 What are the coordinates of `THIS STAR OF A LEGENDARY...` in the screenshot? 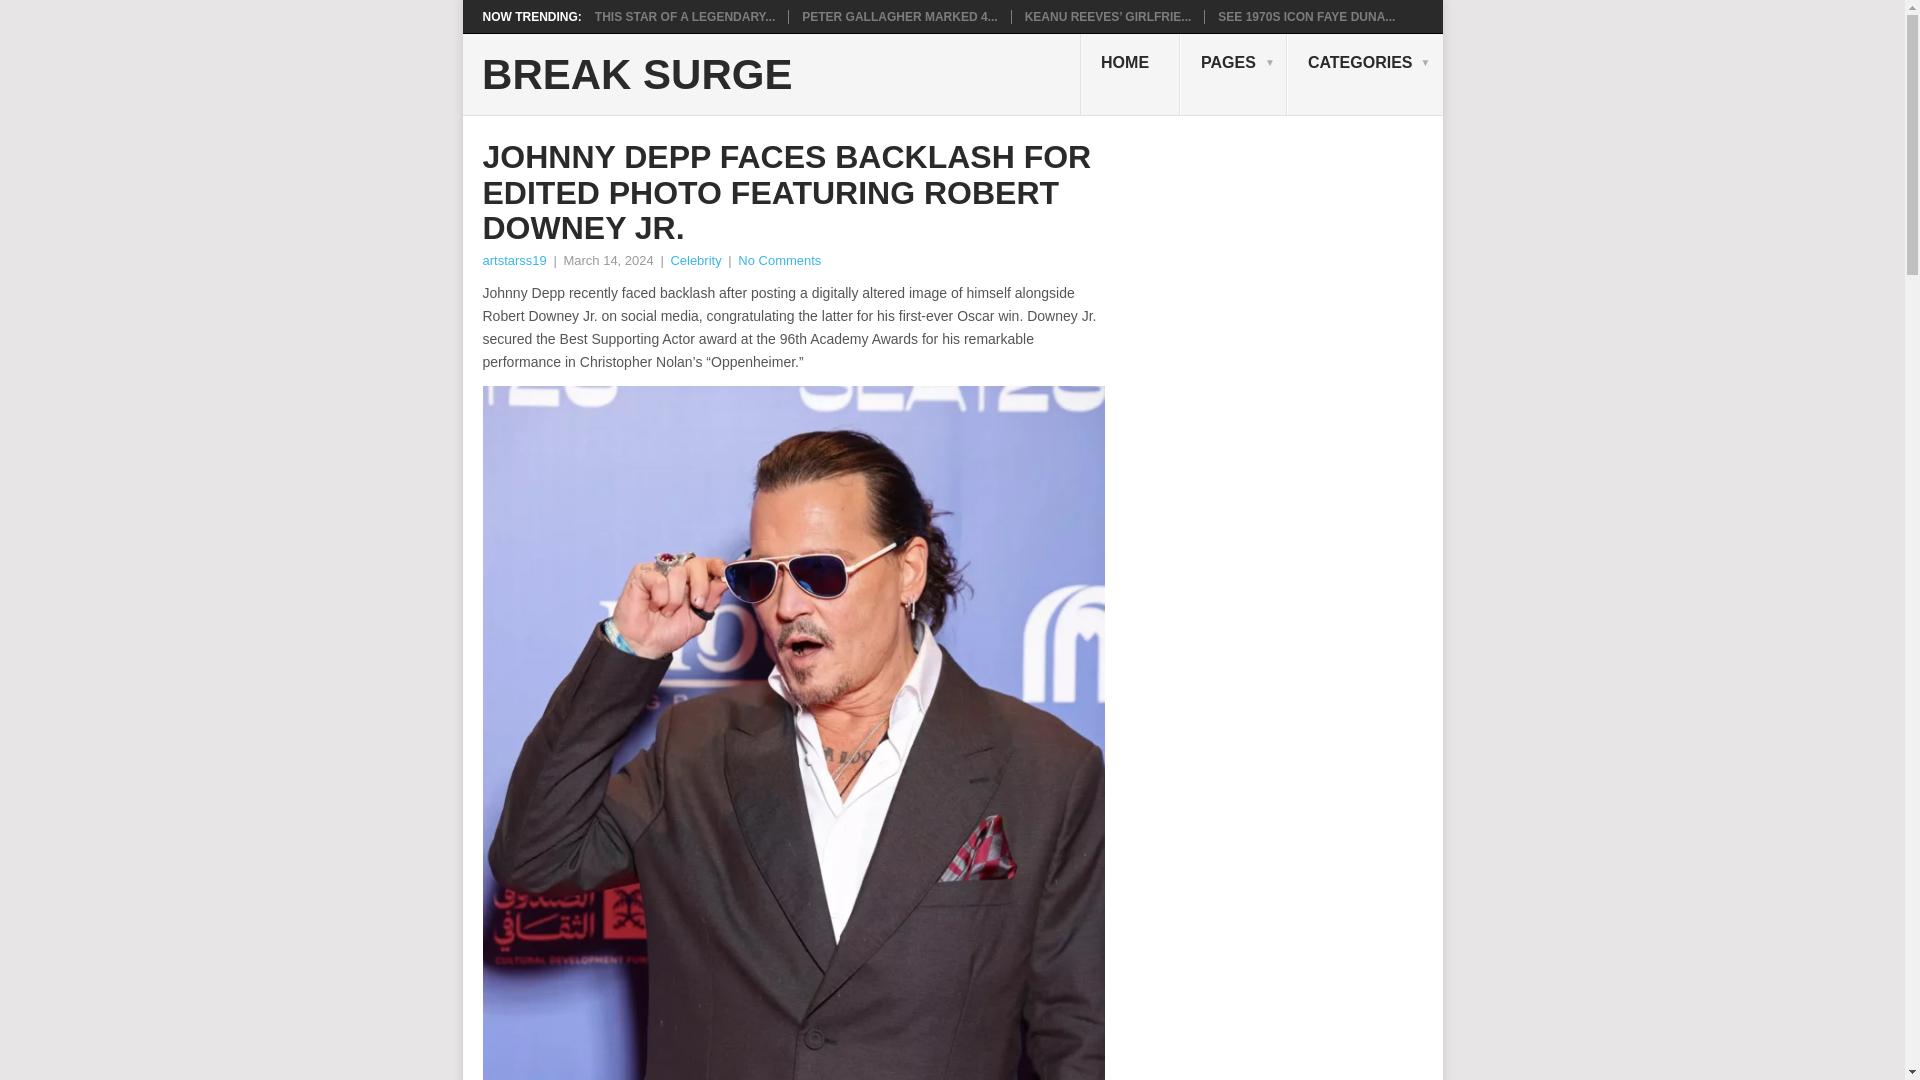 It's located at (685, 16).